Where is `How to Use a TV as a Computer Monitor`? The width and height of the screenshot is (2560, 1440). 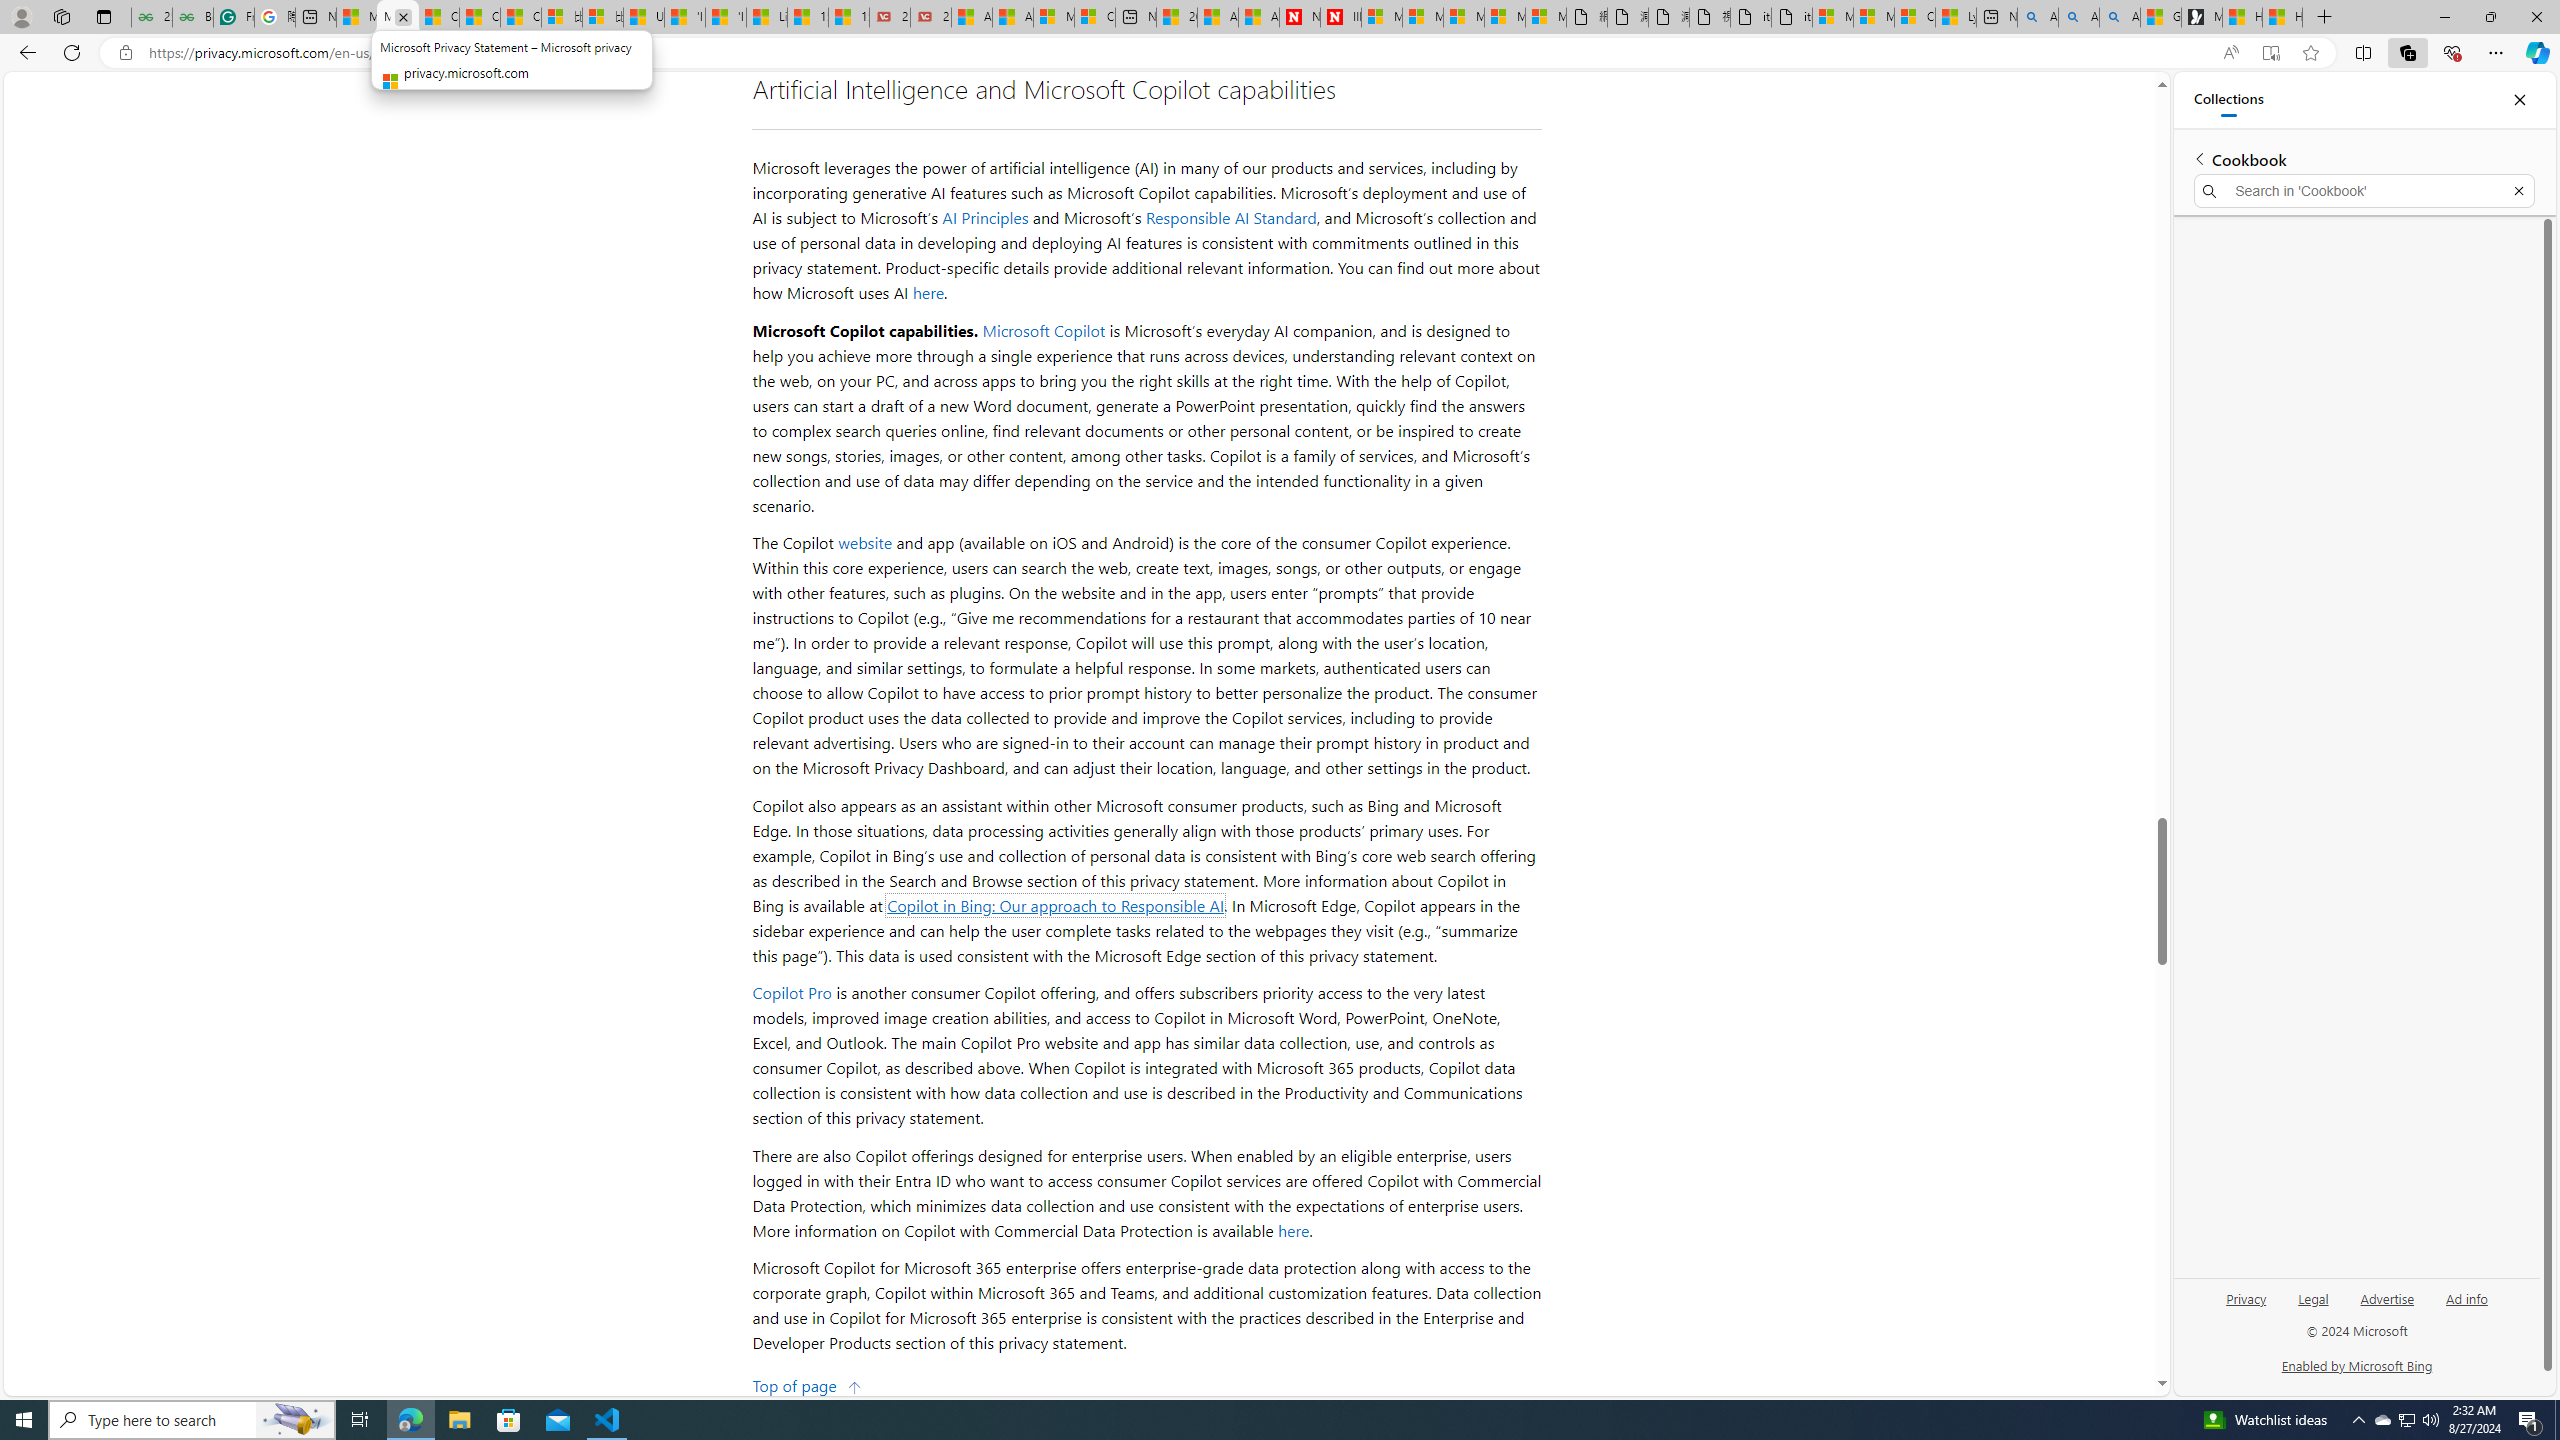 How to Use a TV as a Computer Monitor is located at coordinates (2282, 17).